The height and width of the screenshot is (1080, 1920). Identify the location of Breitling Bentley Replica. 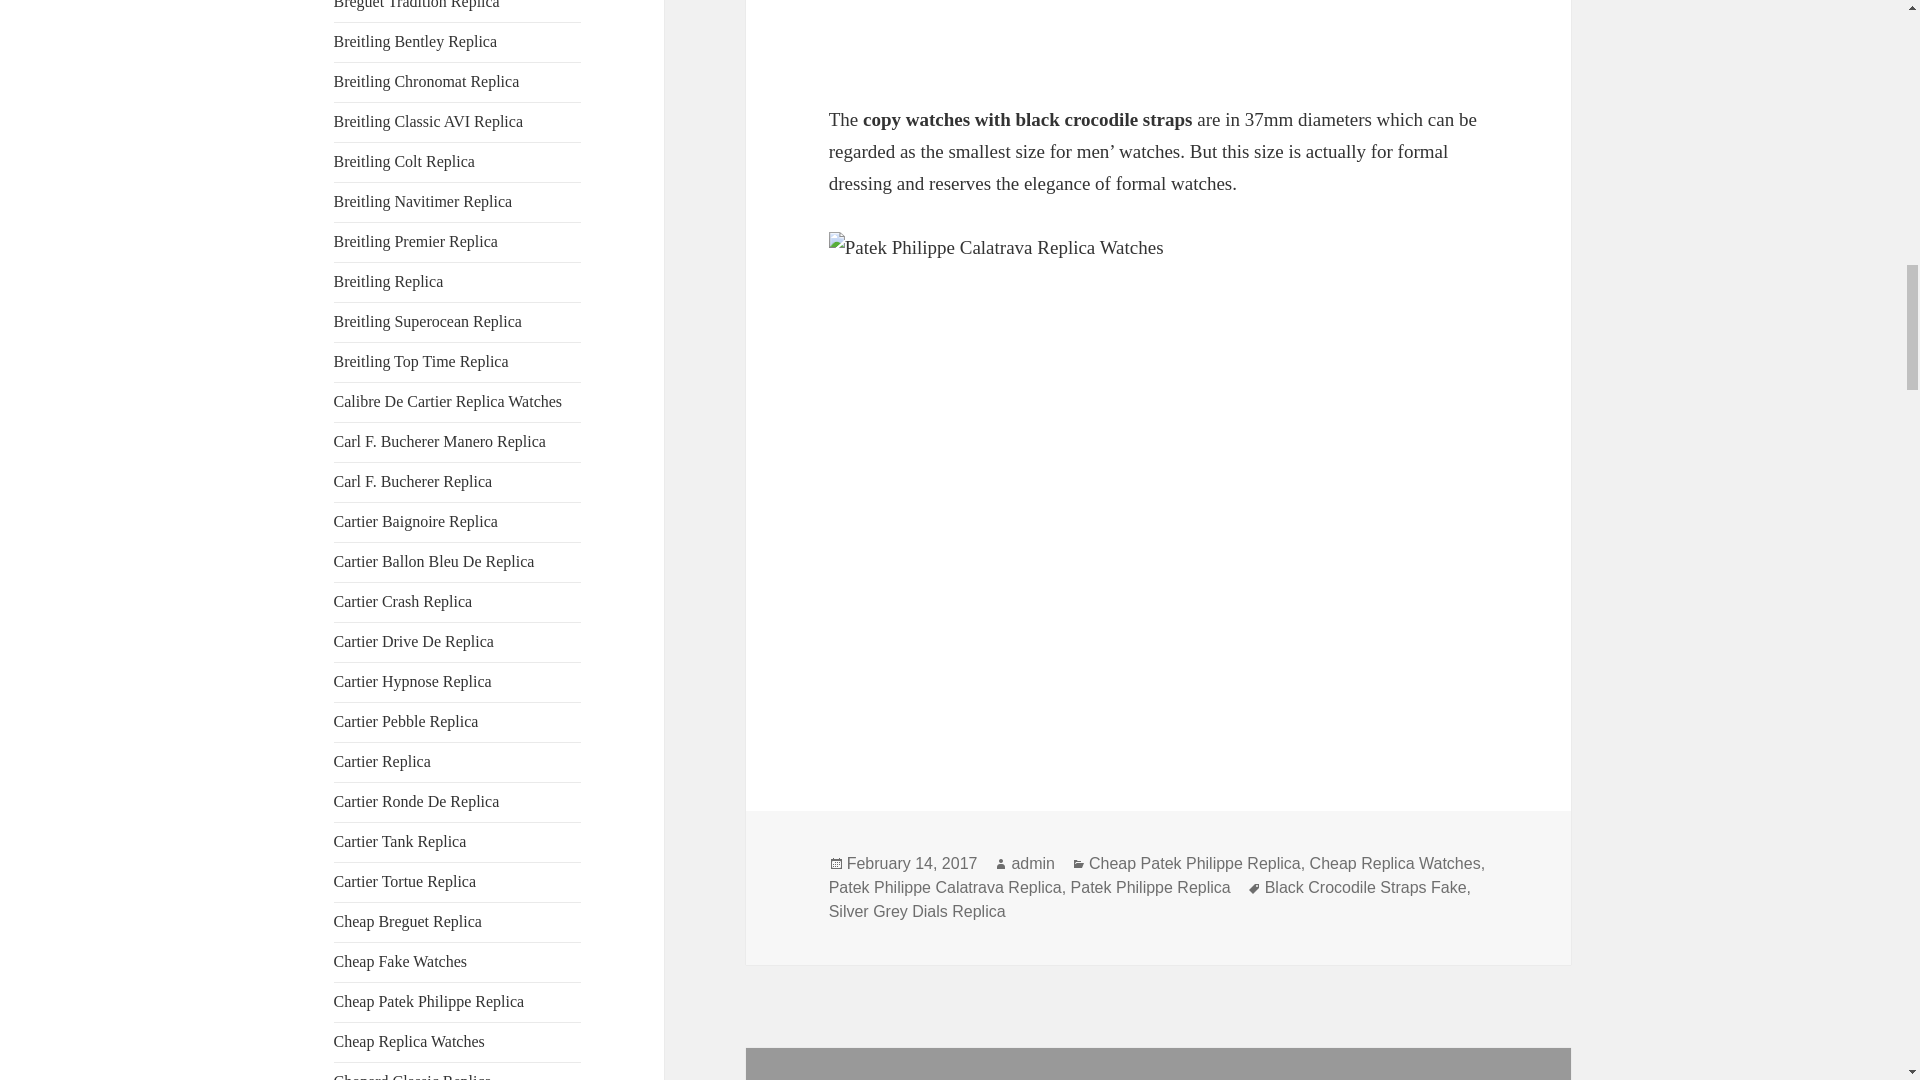
(416, 41).